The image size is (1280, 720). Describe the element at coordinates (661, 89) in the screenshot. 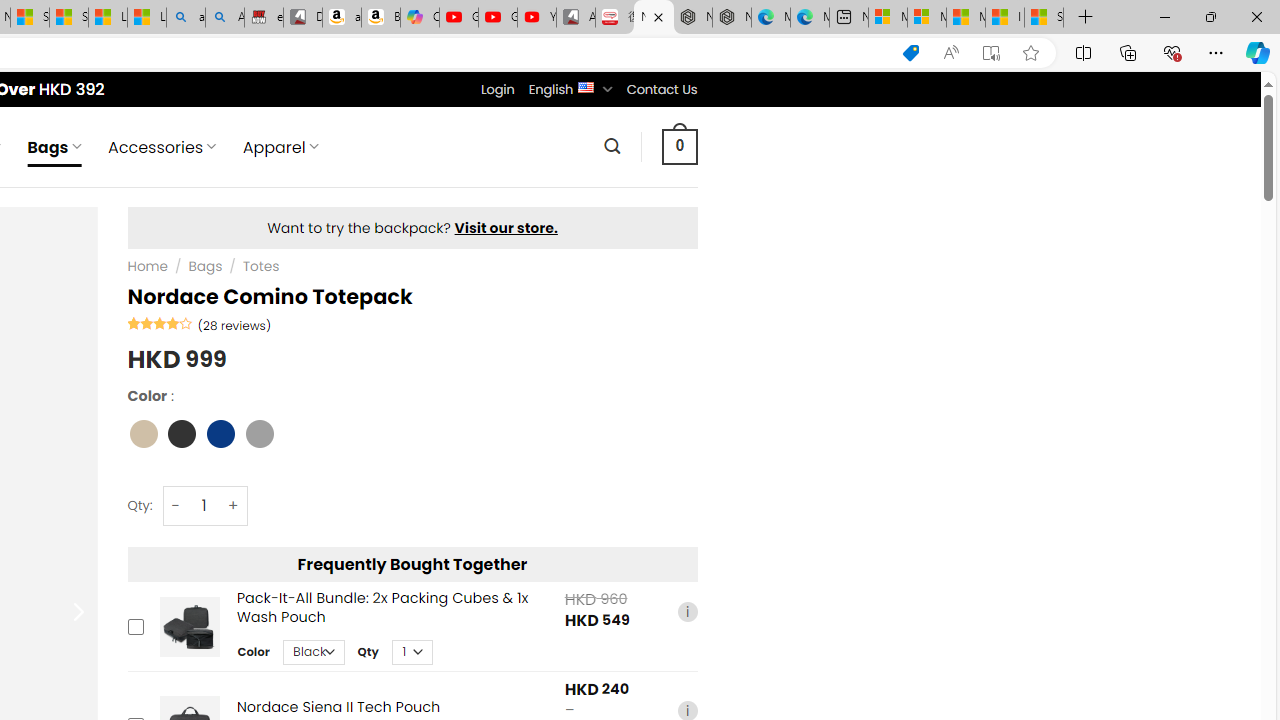

I see `Contact Us` at that location.